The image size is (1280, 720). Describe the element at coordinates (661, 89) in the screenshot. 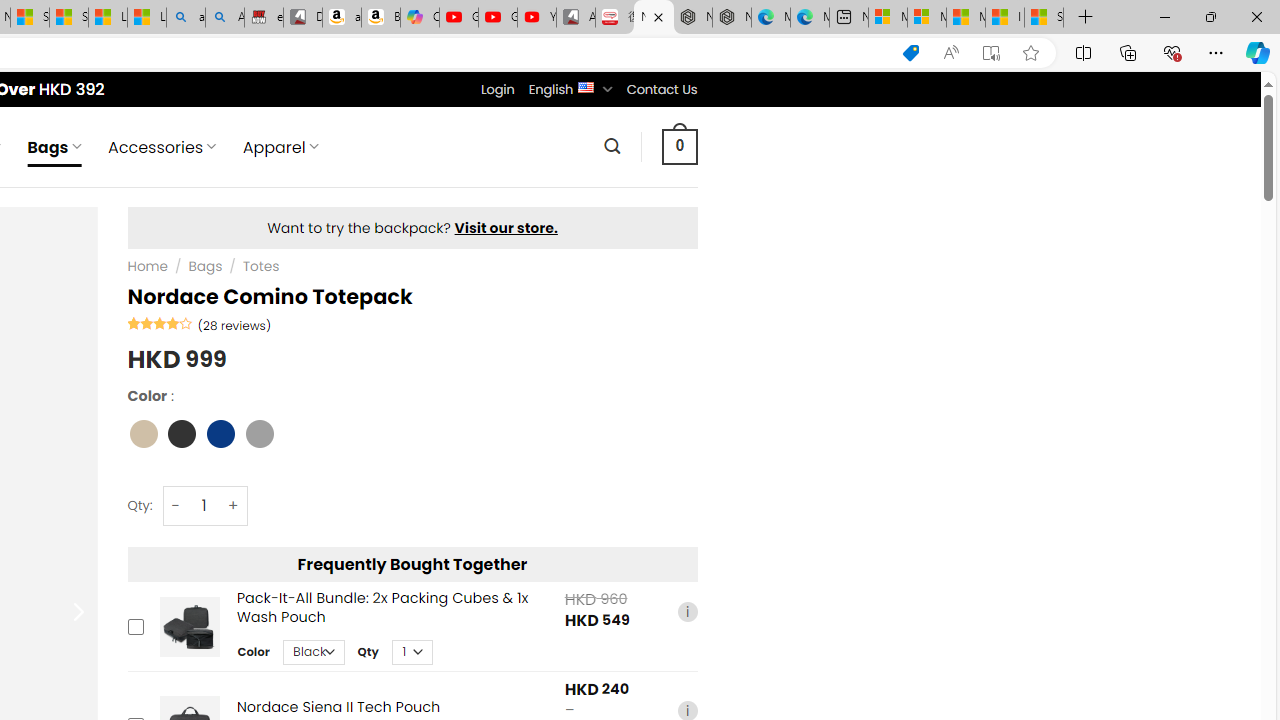

I see `Contact Us` at that location.